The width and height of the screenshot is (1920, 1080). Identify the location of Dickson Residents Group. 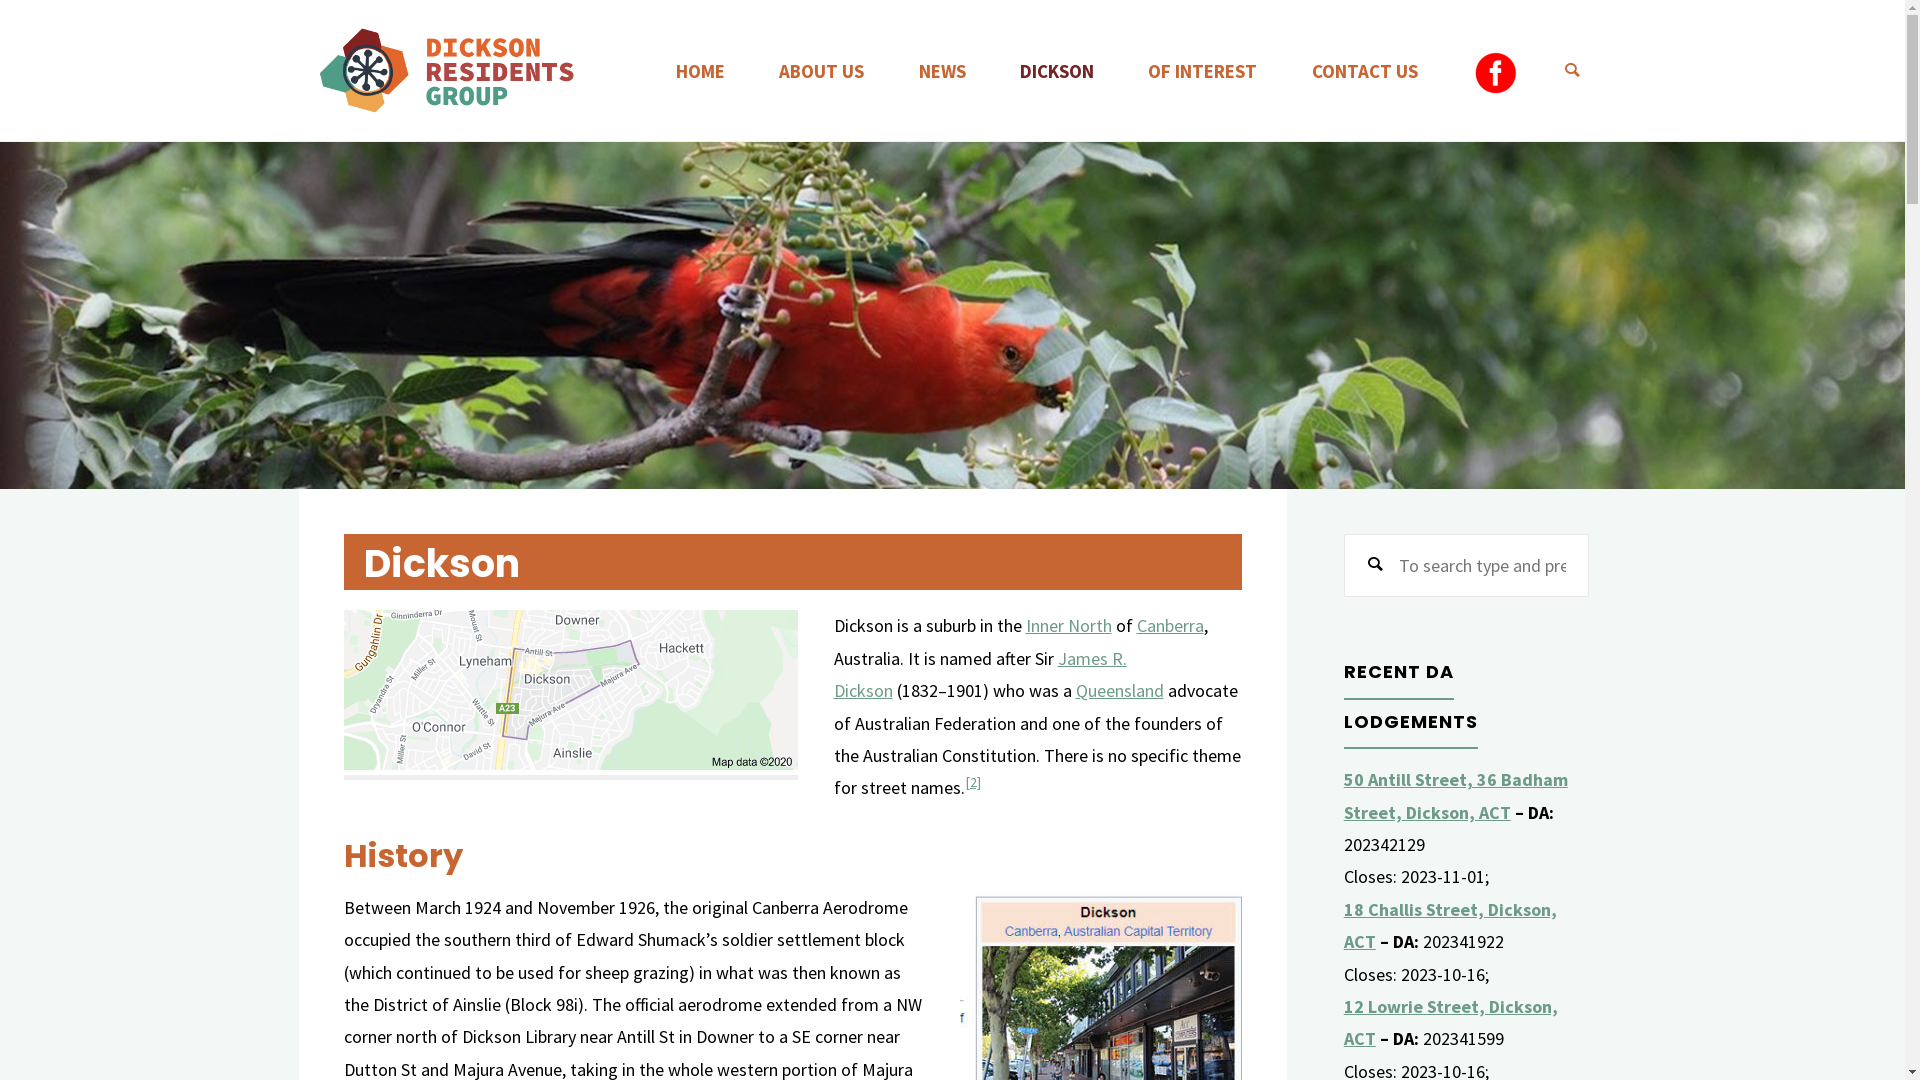
(448, 70).